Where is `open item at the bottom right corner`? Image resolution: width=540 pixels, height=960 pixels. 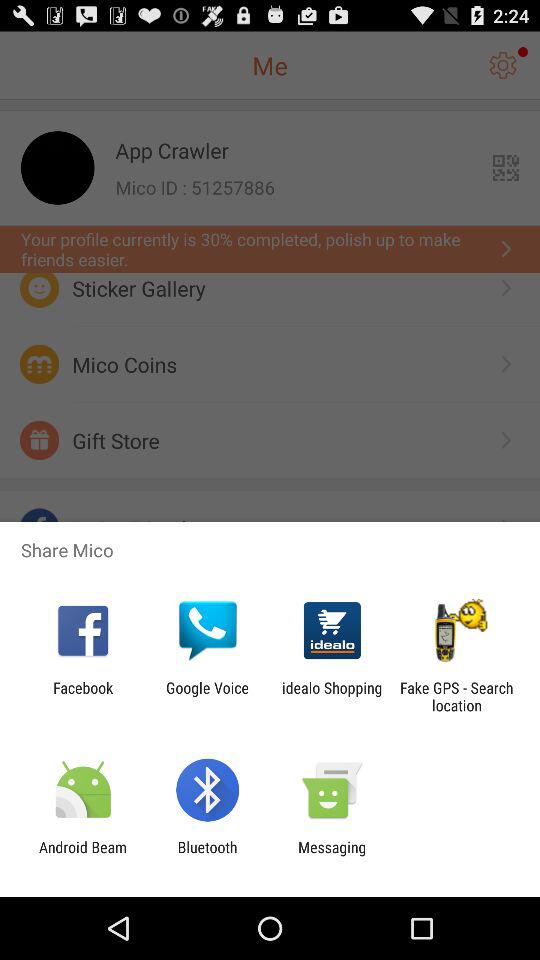
open item at the bottom right corner is located at coordinates (456, 696).